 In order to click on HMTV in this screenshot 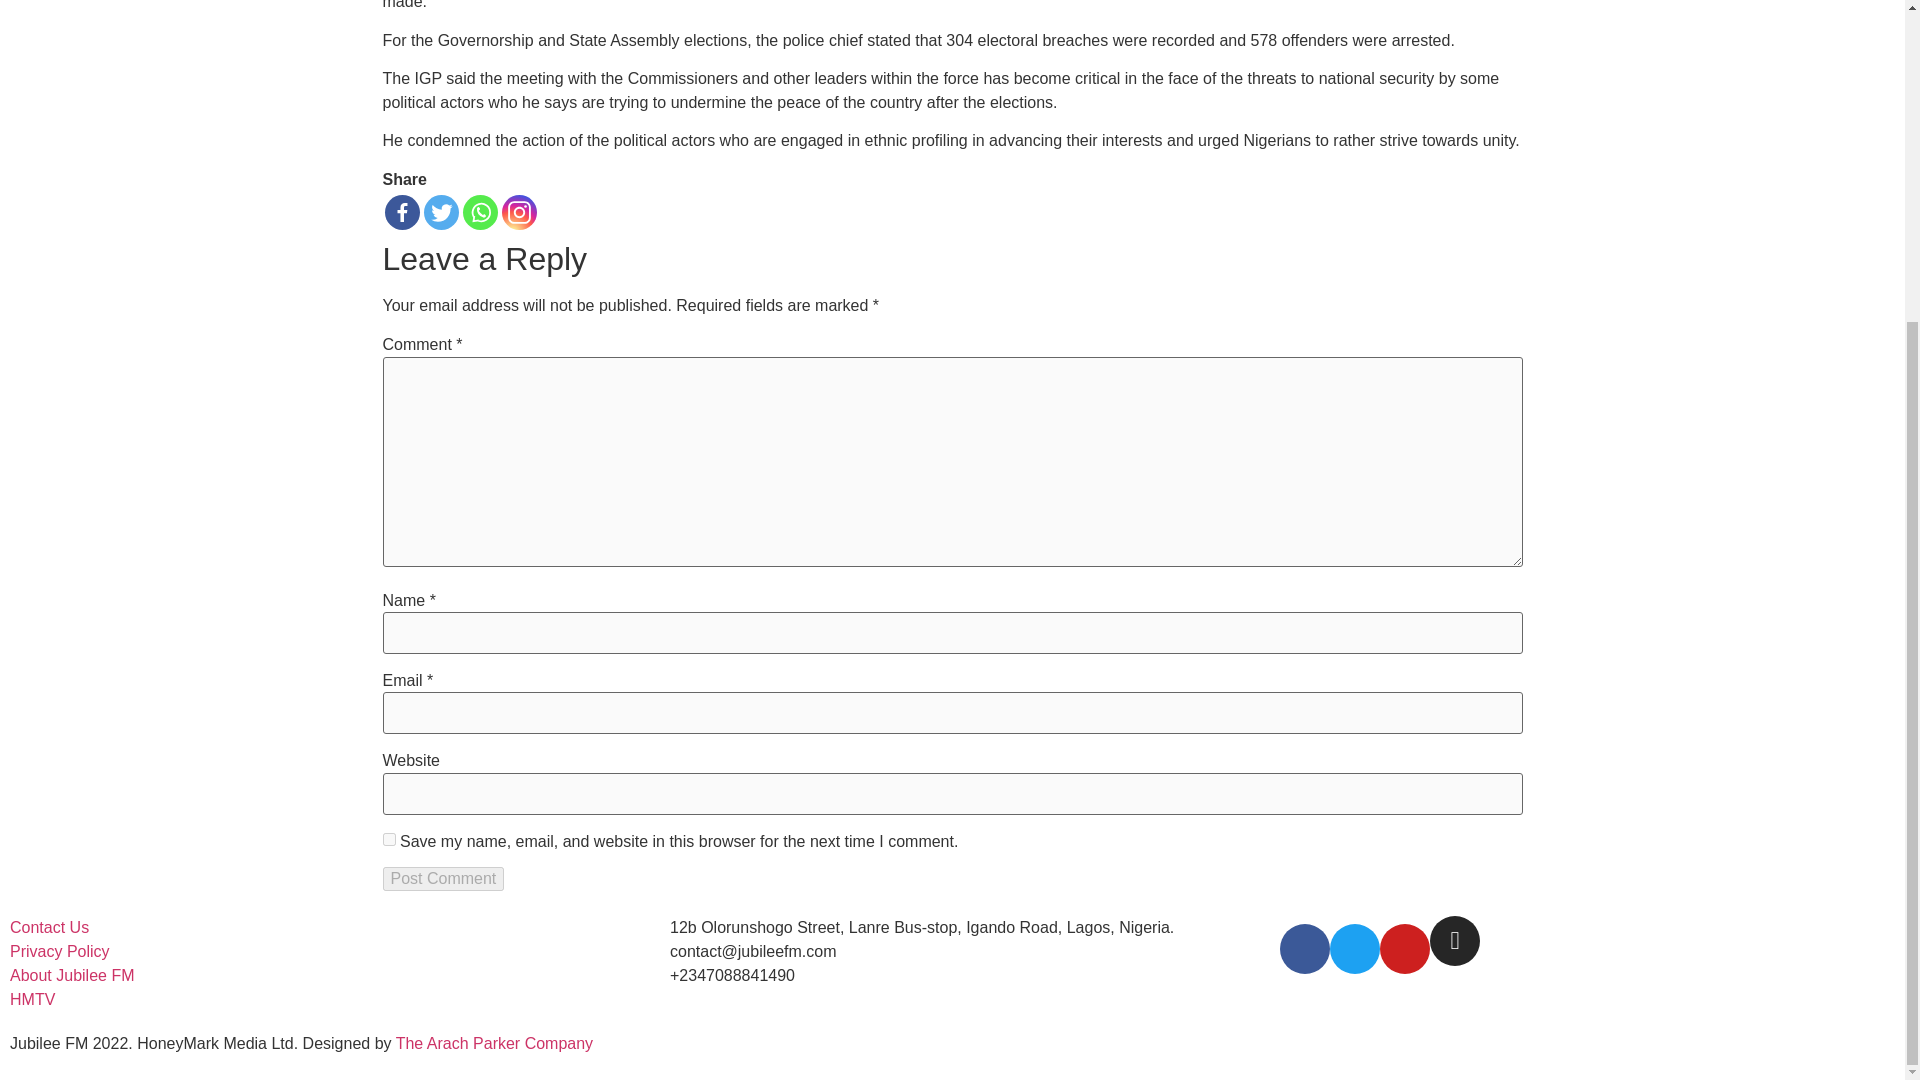, I will do `click(32, 1000)`.